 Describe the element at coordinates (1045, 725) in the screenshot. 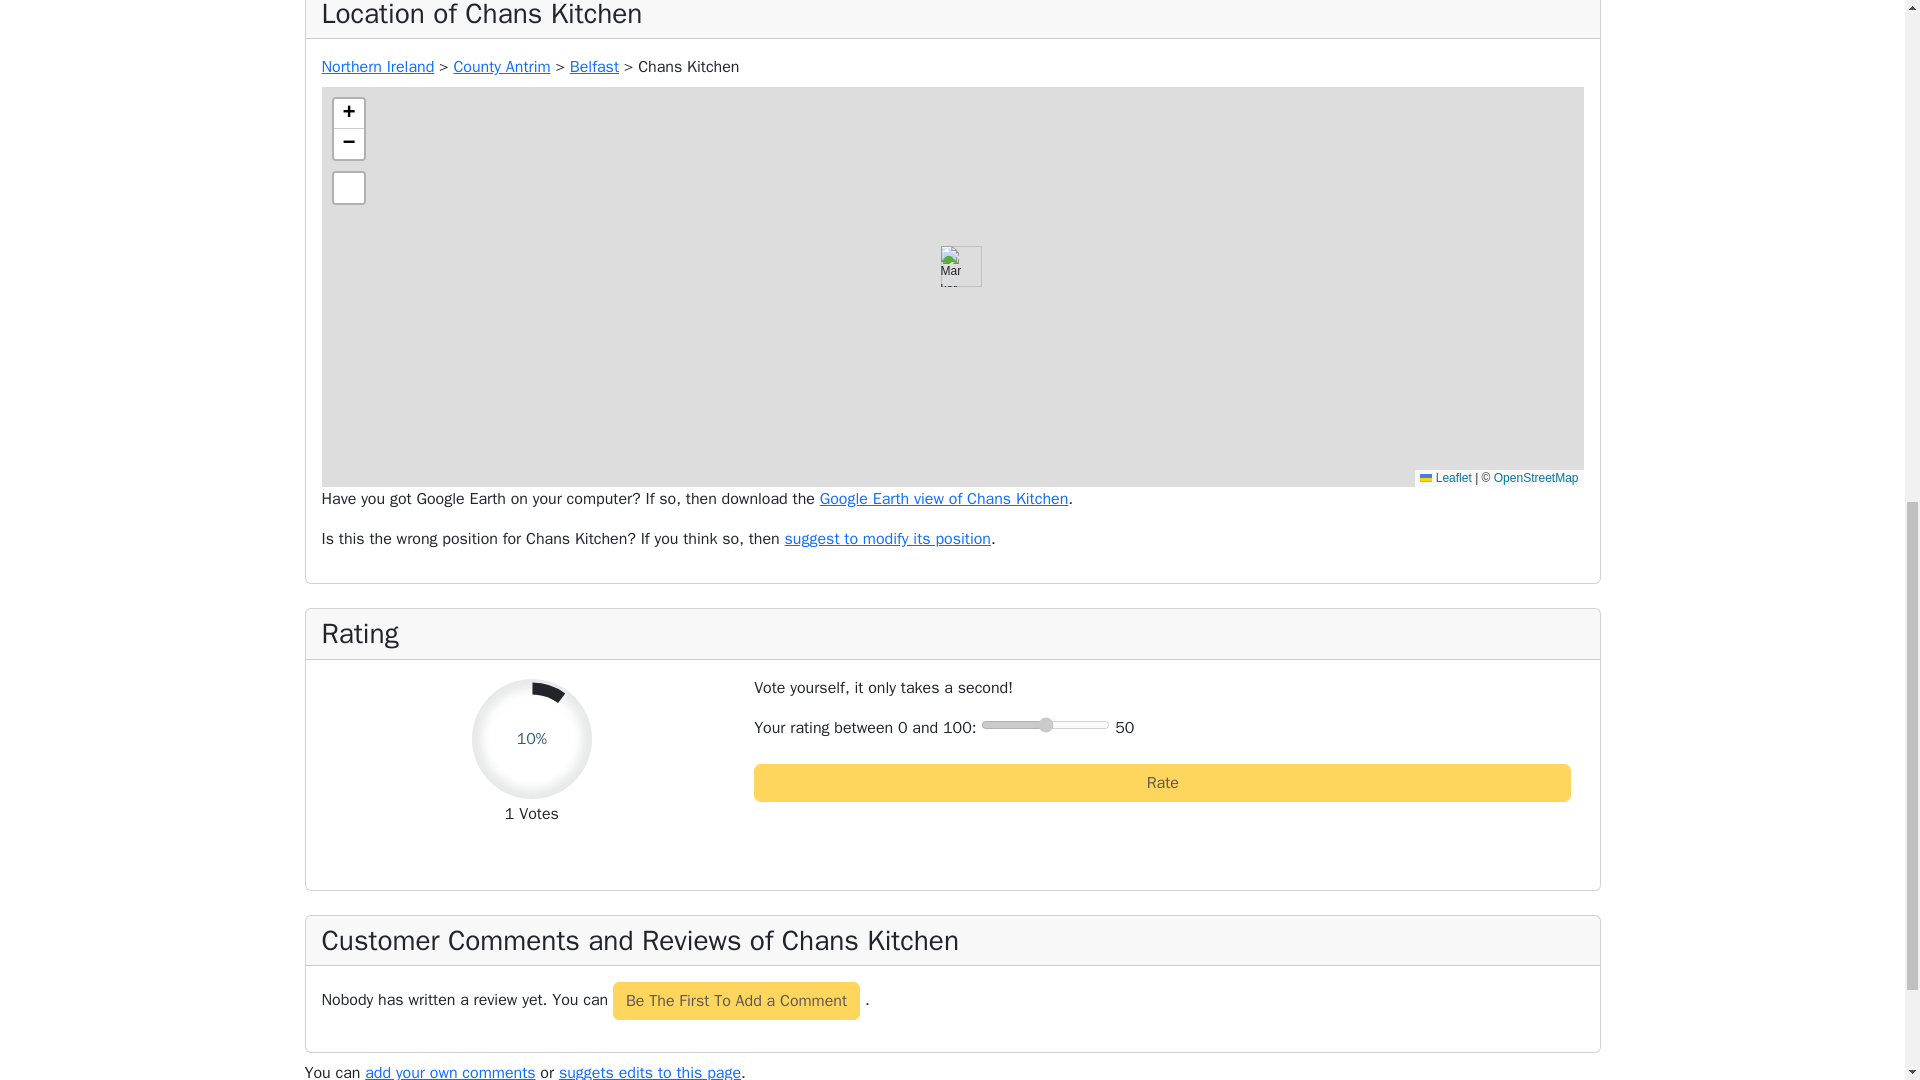

I see `50` at that location.